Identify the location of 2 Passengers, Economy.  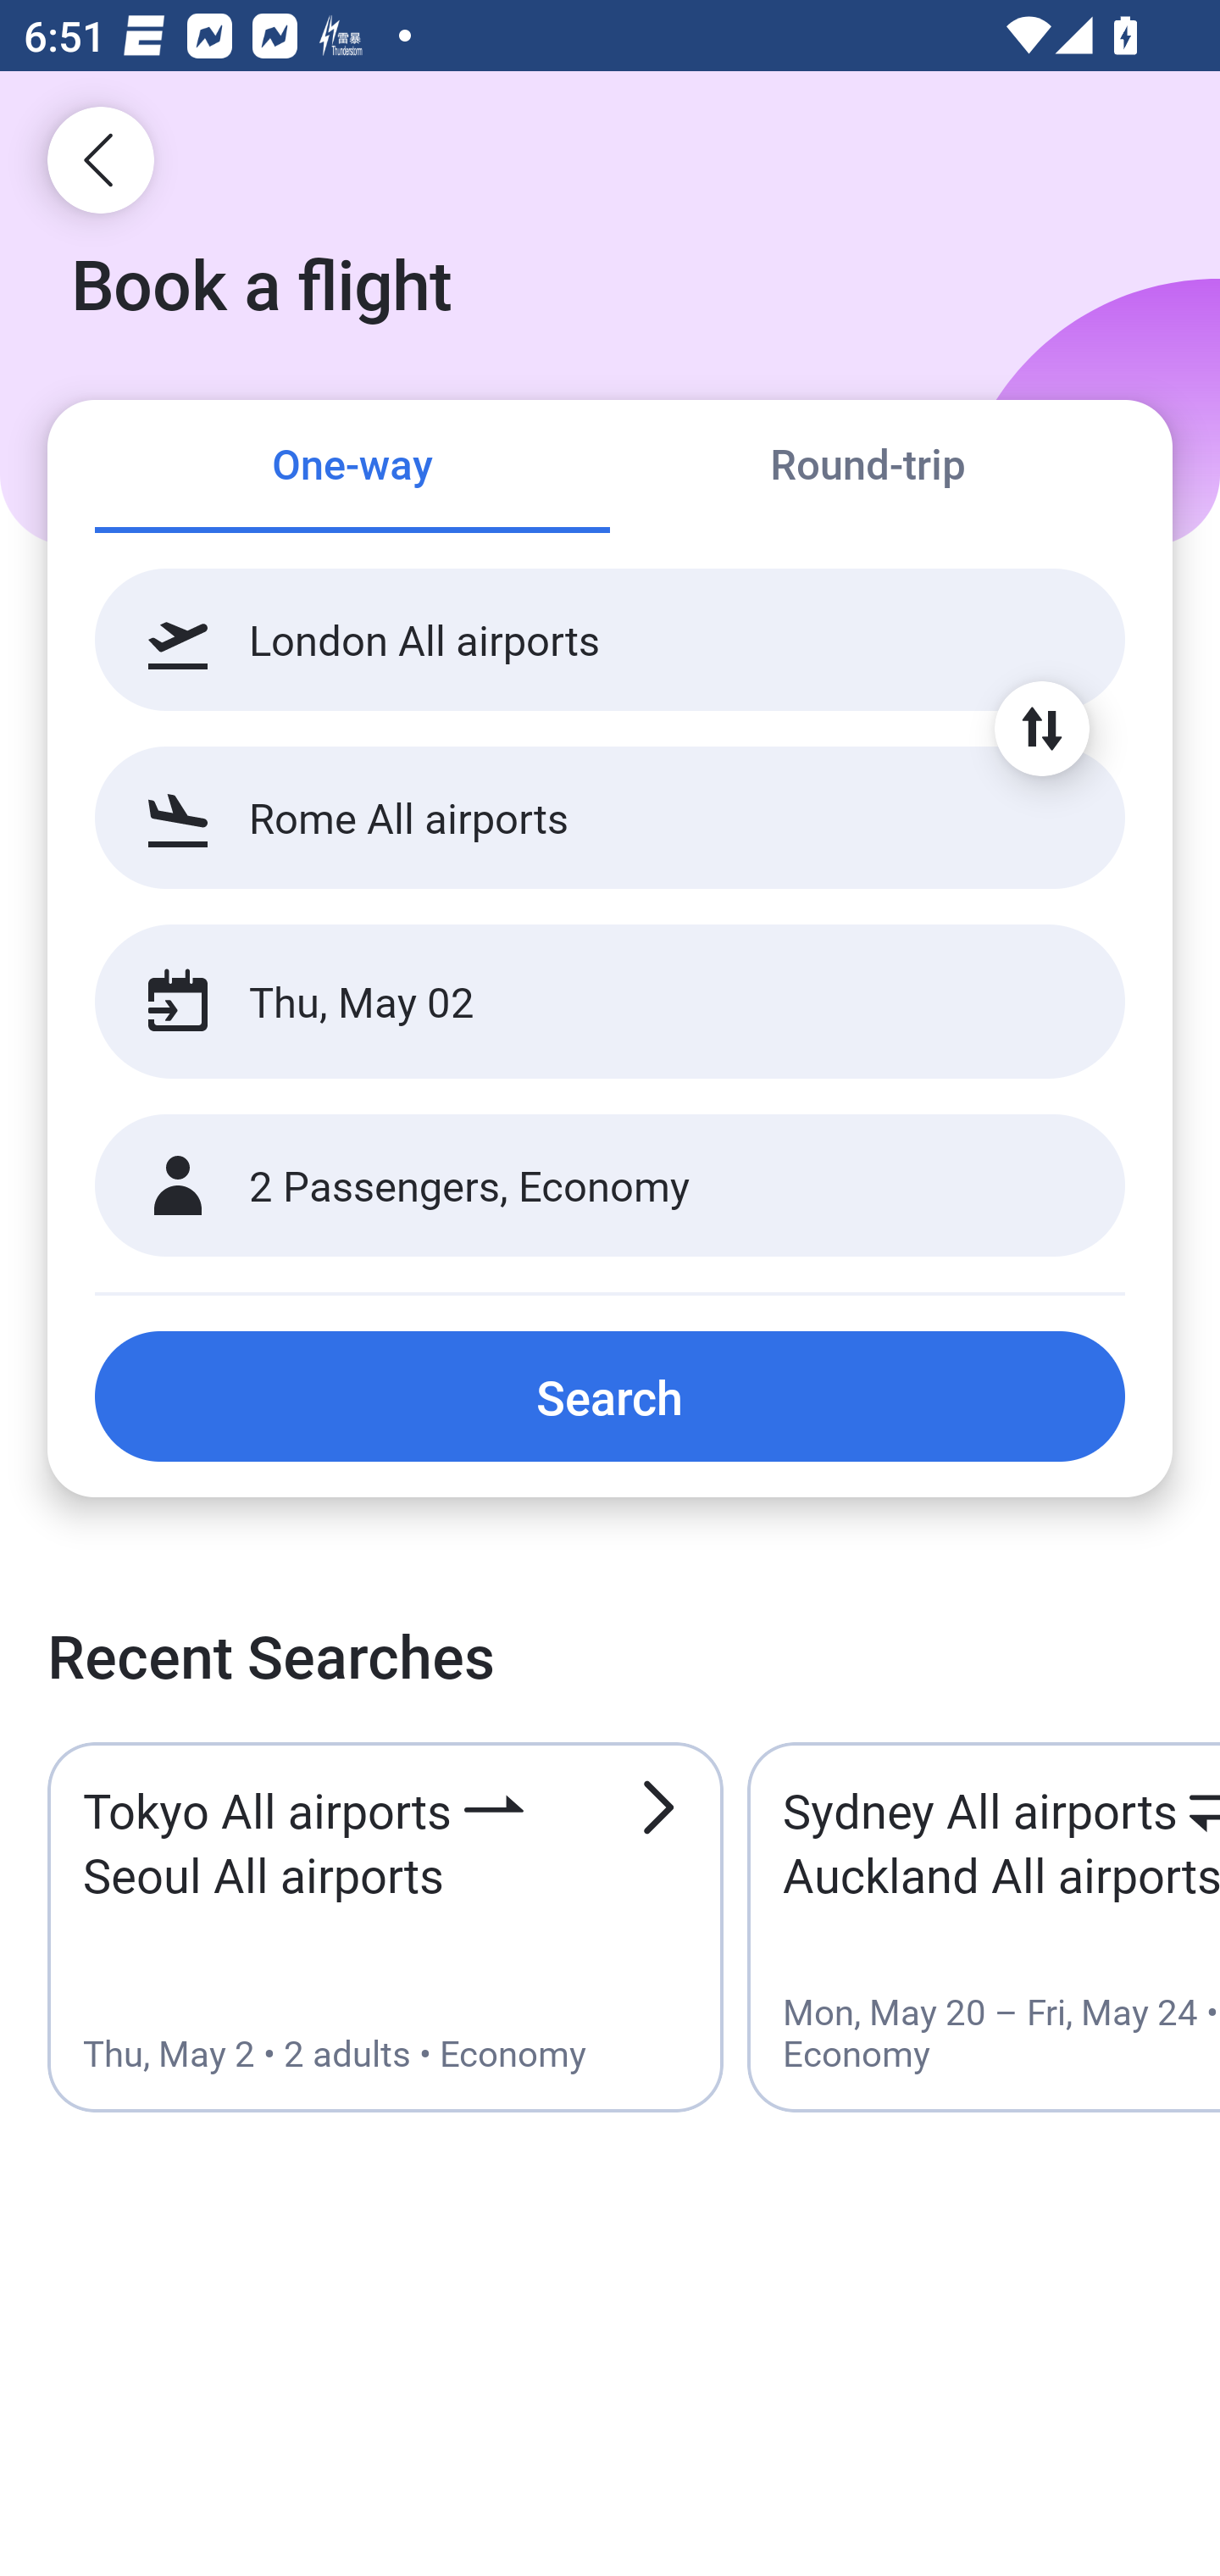
(610, 1186).